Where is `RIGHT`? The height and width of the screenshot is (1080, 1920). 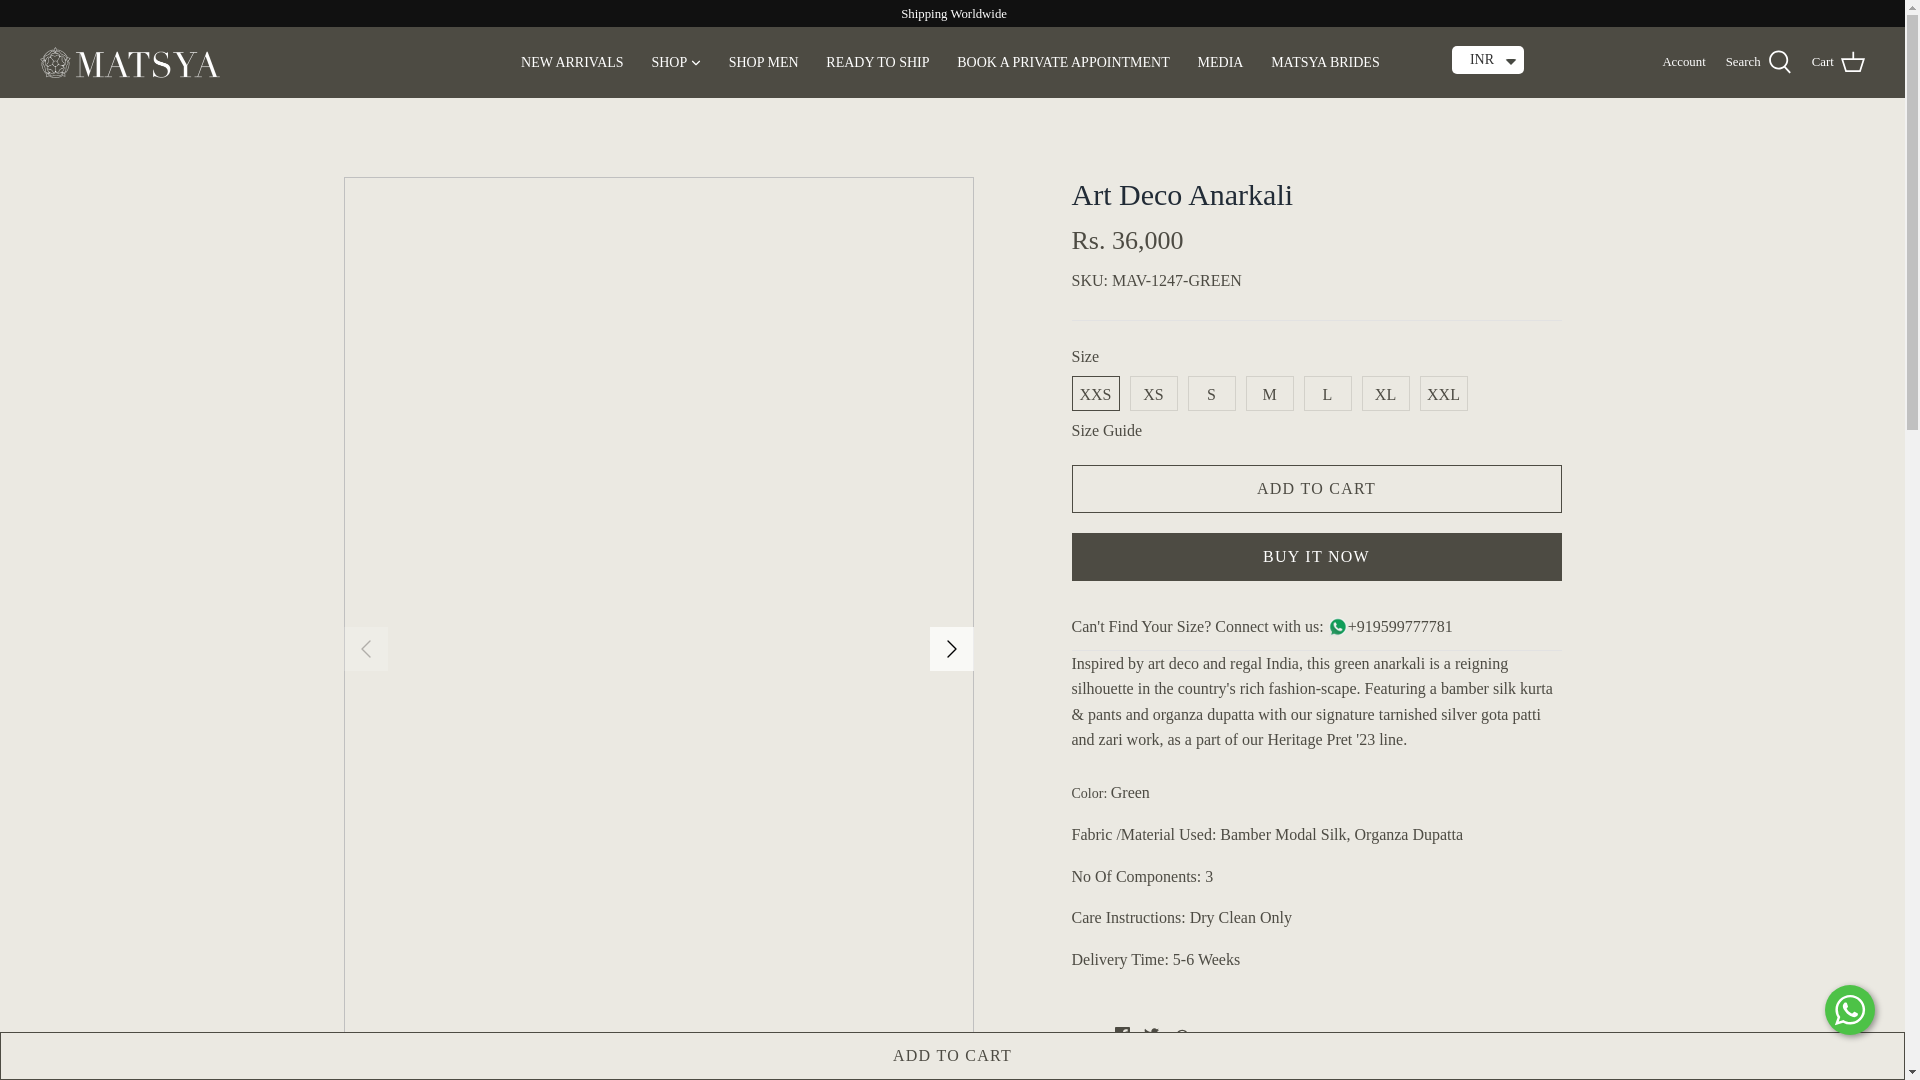
RIGHT is located at coordinates (952, 648).